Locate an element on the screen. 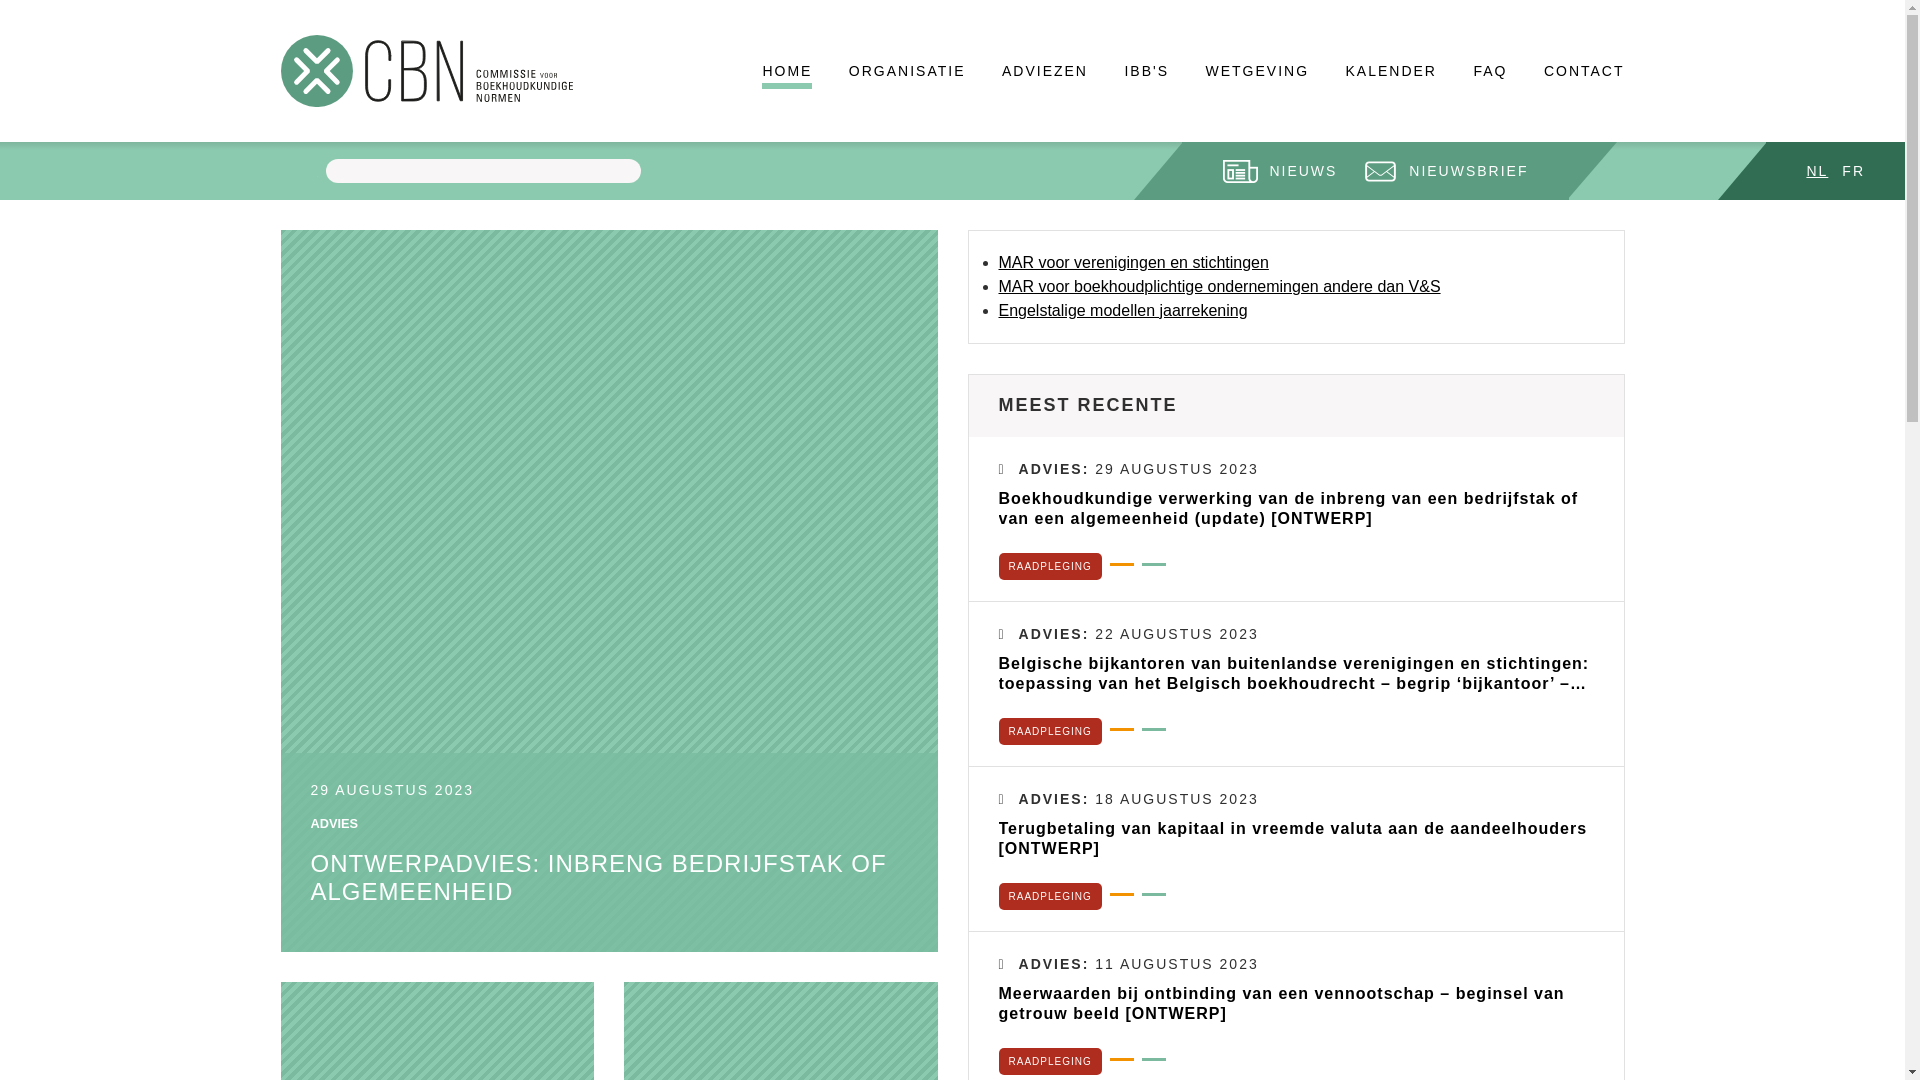  HOME is located at coordinates (787, 75).